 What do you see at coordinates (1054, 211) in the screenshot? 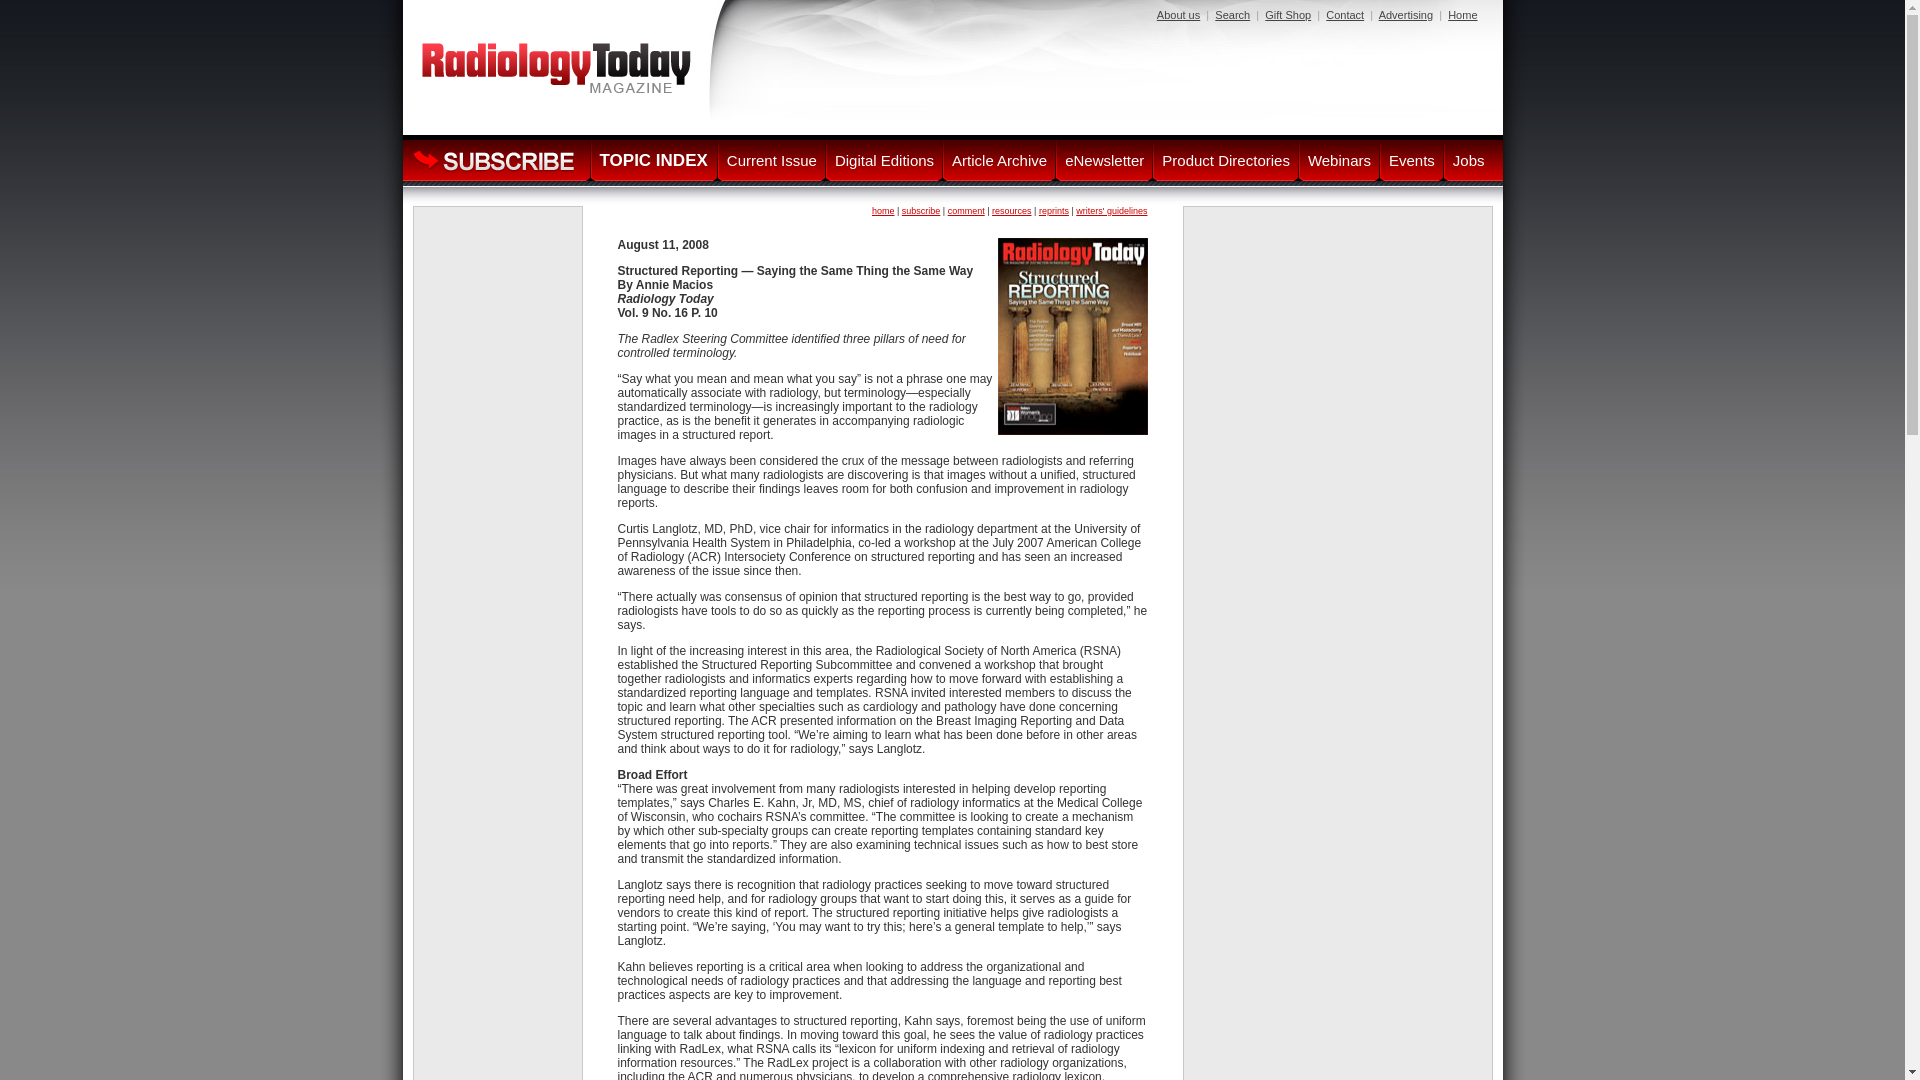
I see `reprints` at bounding box center [1054, 211].